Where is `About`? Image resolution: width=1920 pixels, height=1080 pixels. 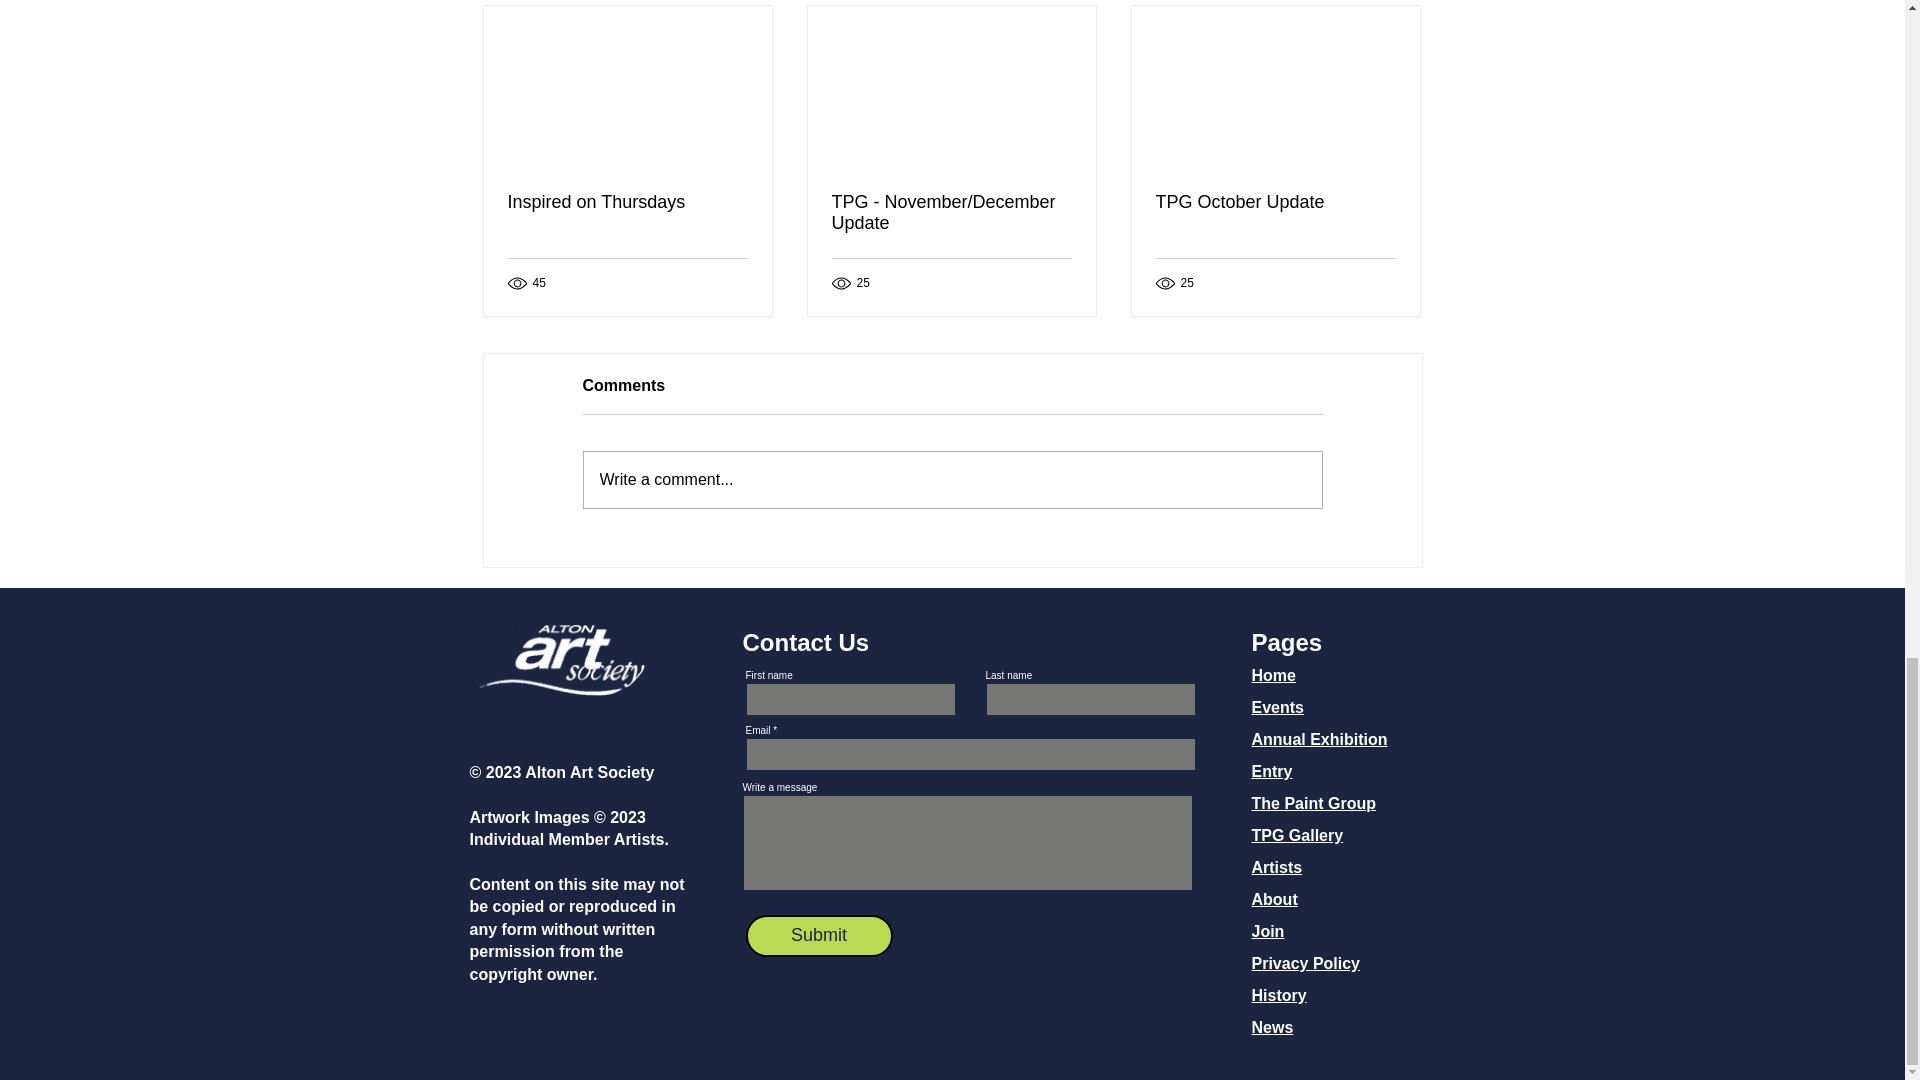 About is located at coordinates (1274, 900).